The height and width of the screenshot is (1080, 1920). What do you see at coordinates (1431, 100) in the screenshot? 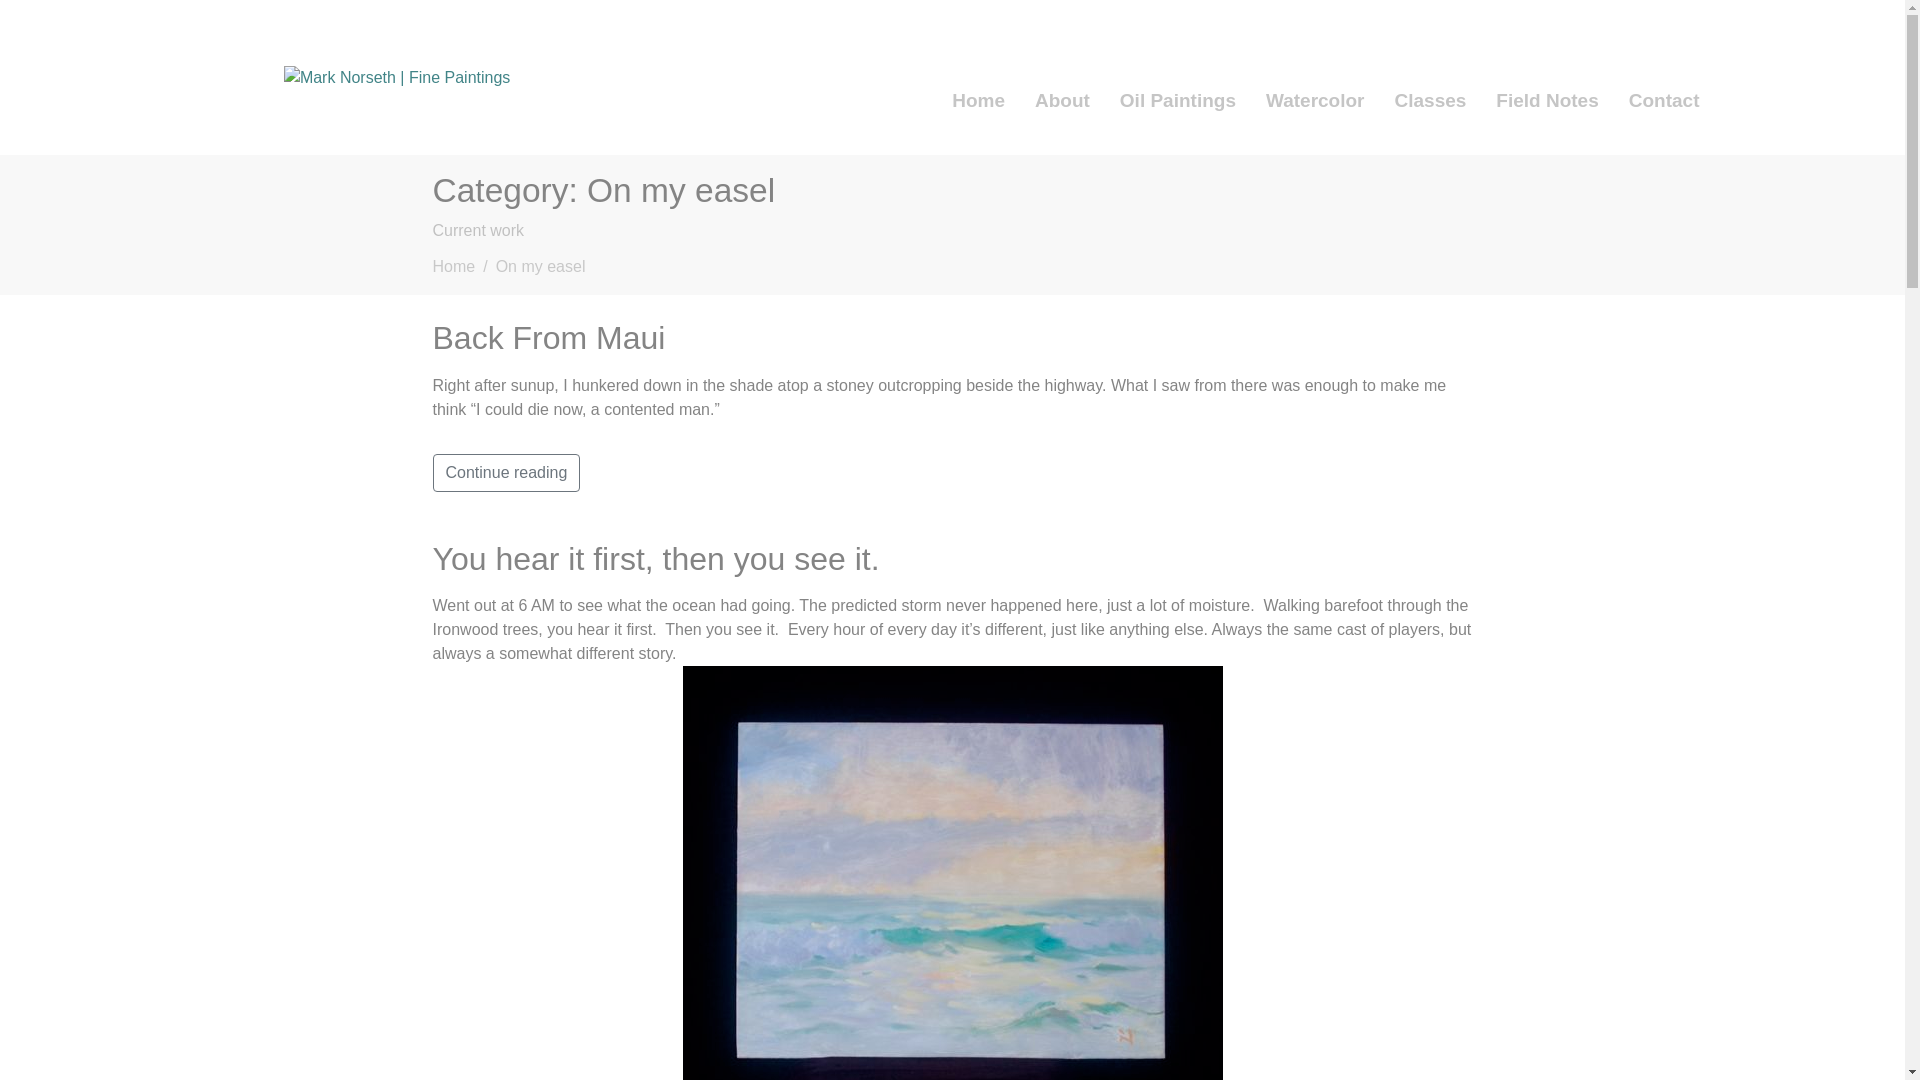
I see `Classes` at bounding box center [1431, 100].